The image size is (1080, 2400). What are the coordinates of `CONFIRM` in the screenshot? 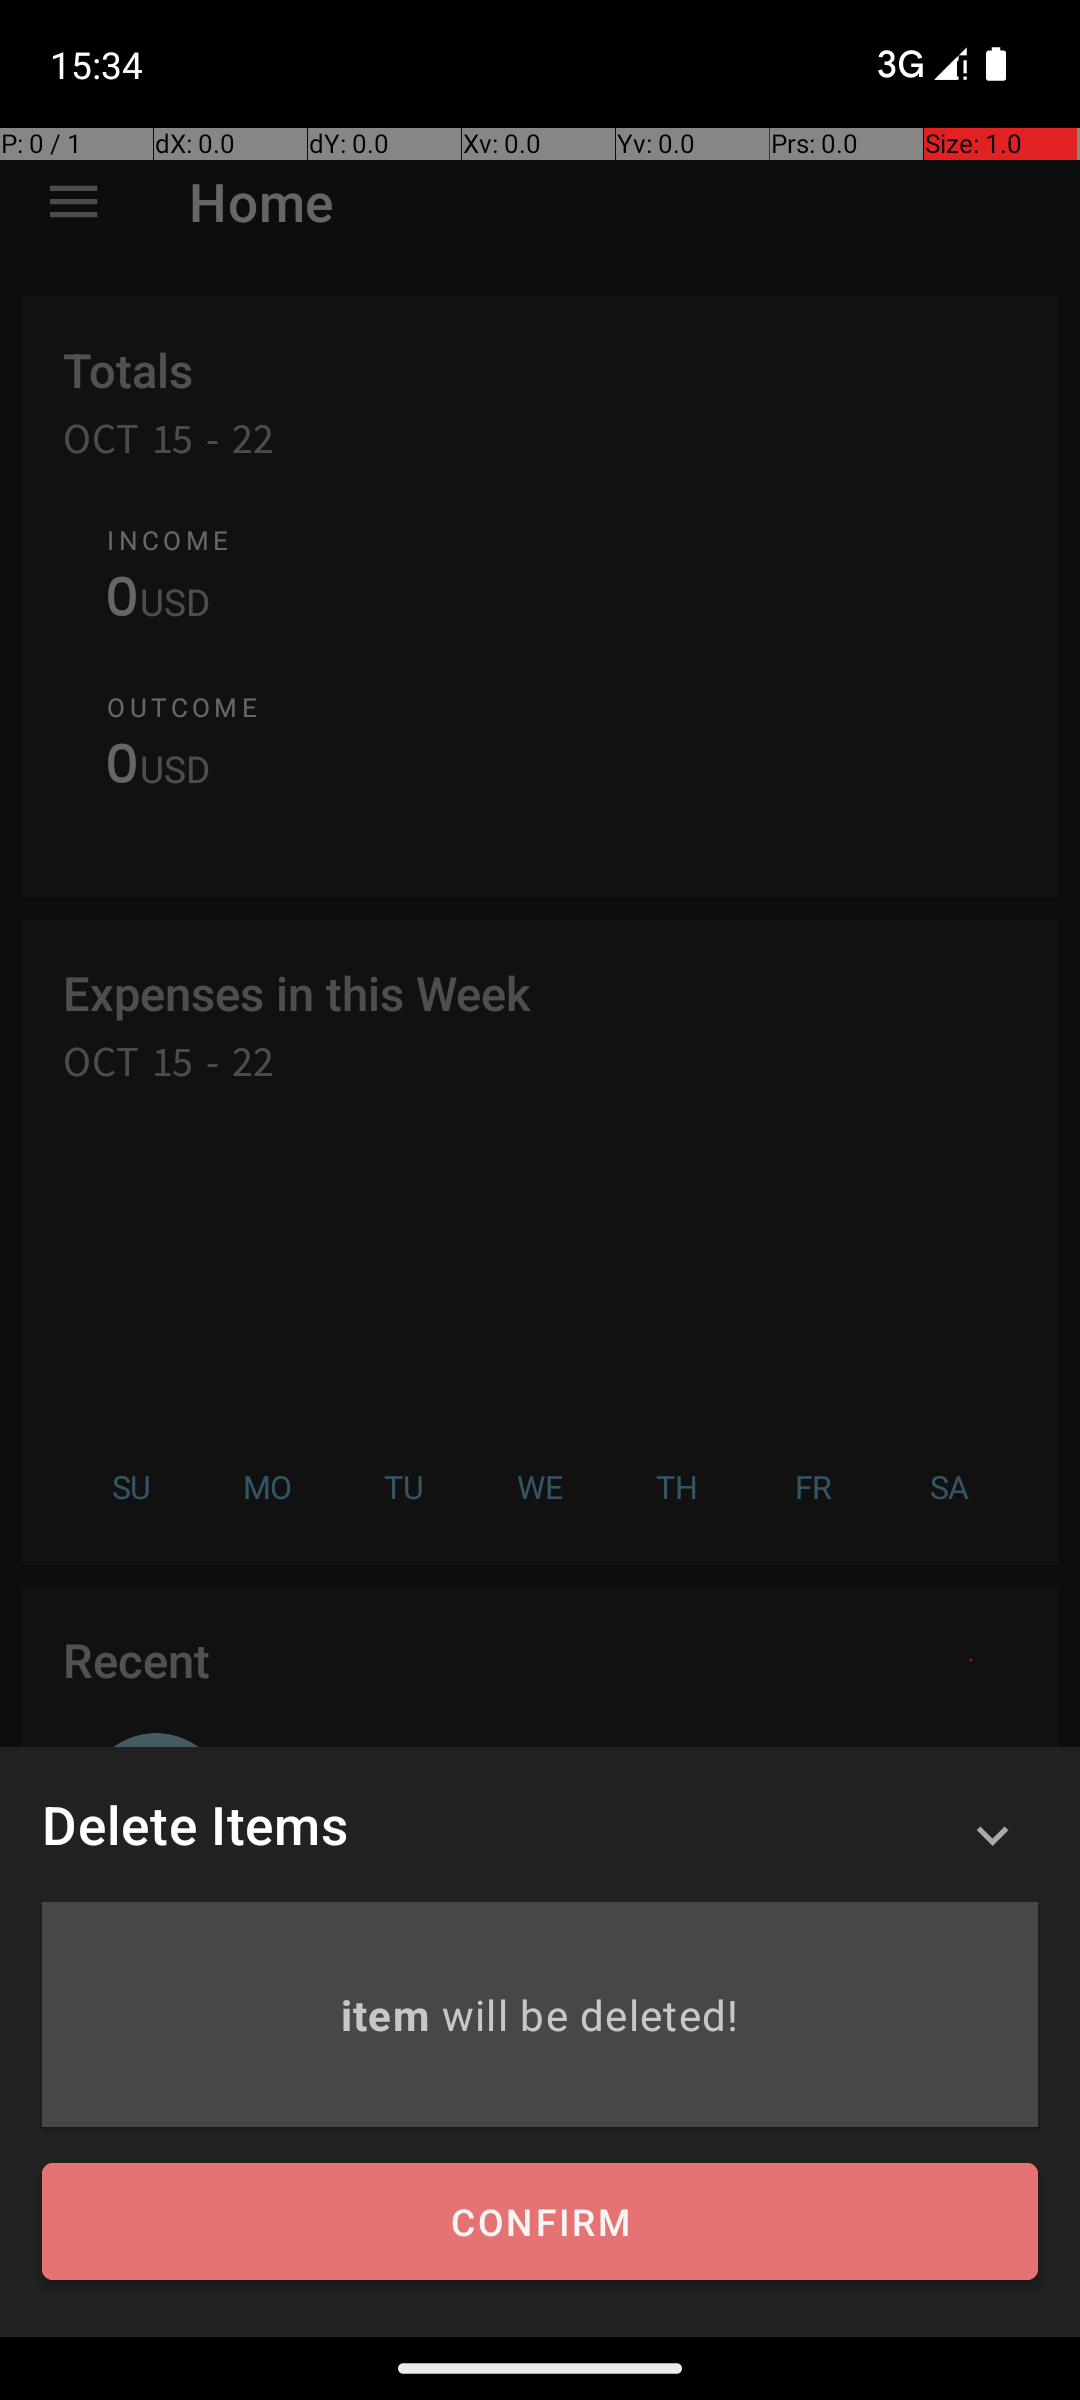 It's located at (540, 2222).